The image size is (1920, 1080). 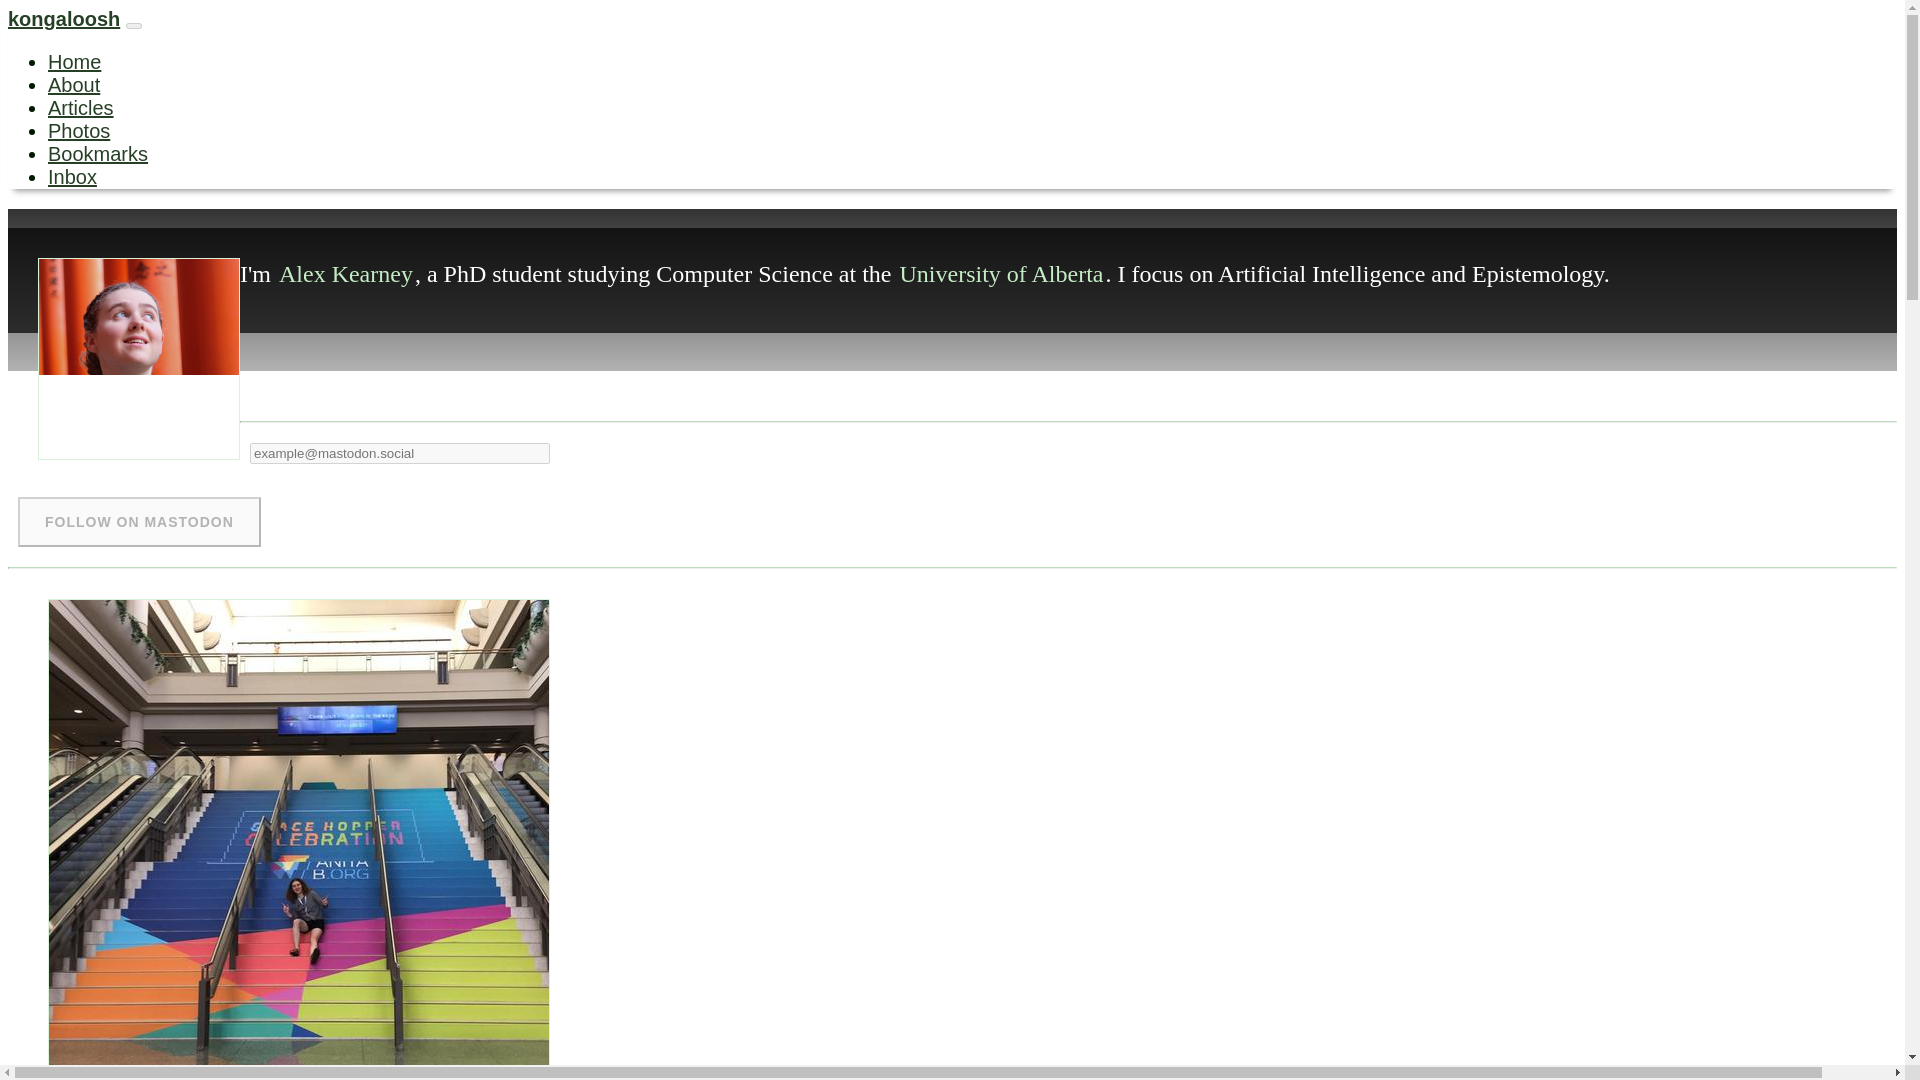 What do you see at coordinates (98, 154) in the screenshot?
I see `Bookmarks` at bounding box center [98, 154].